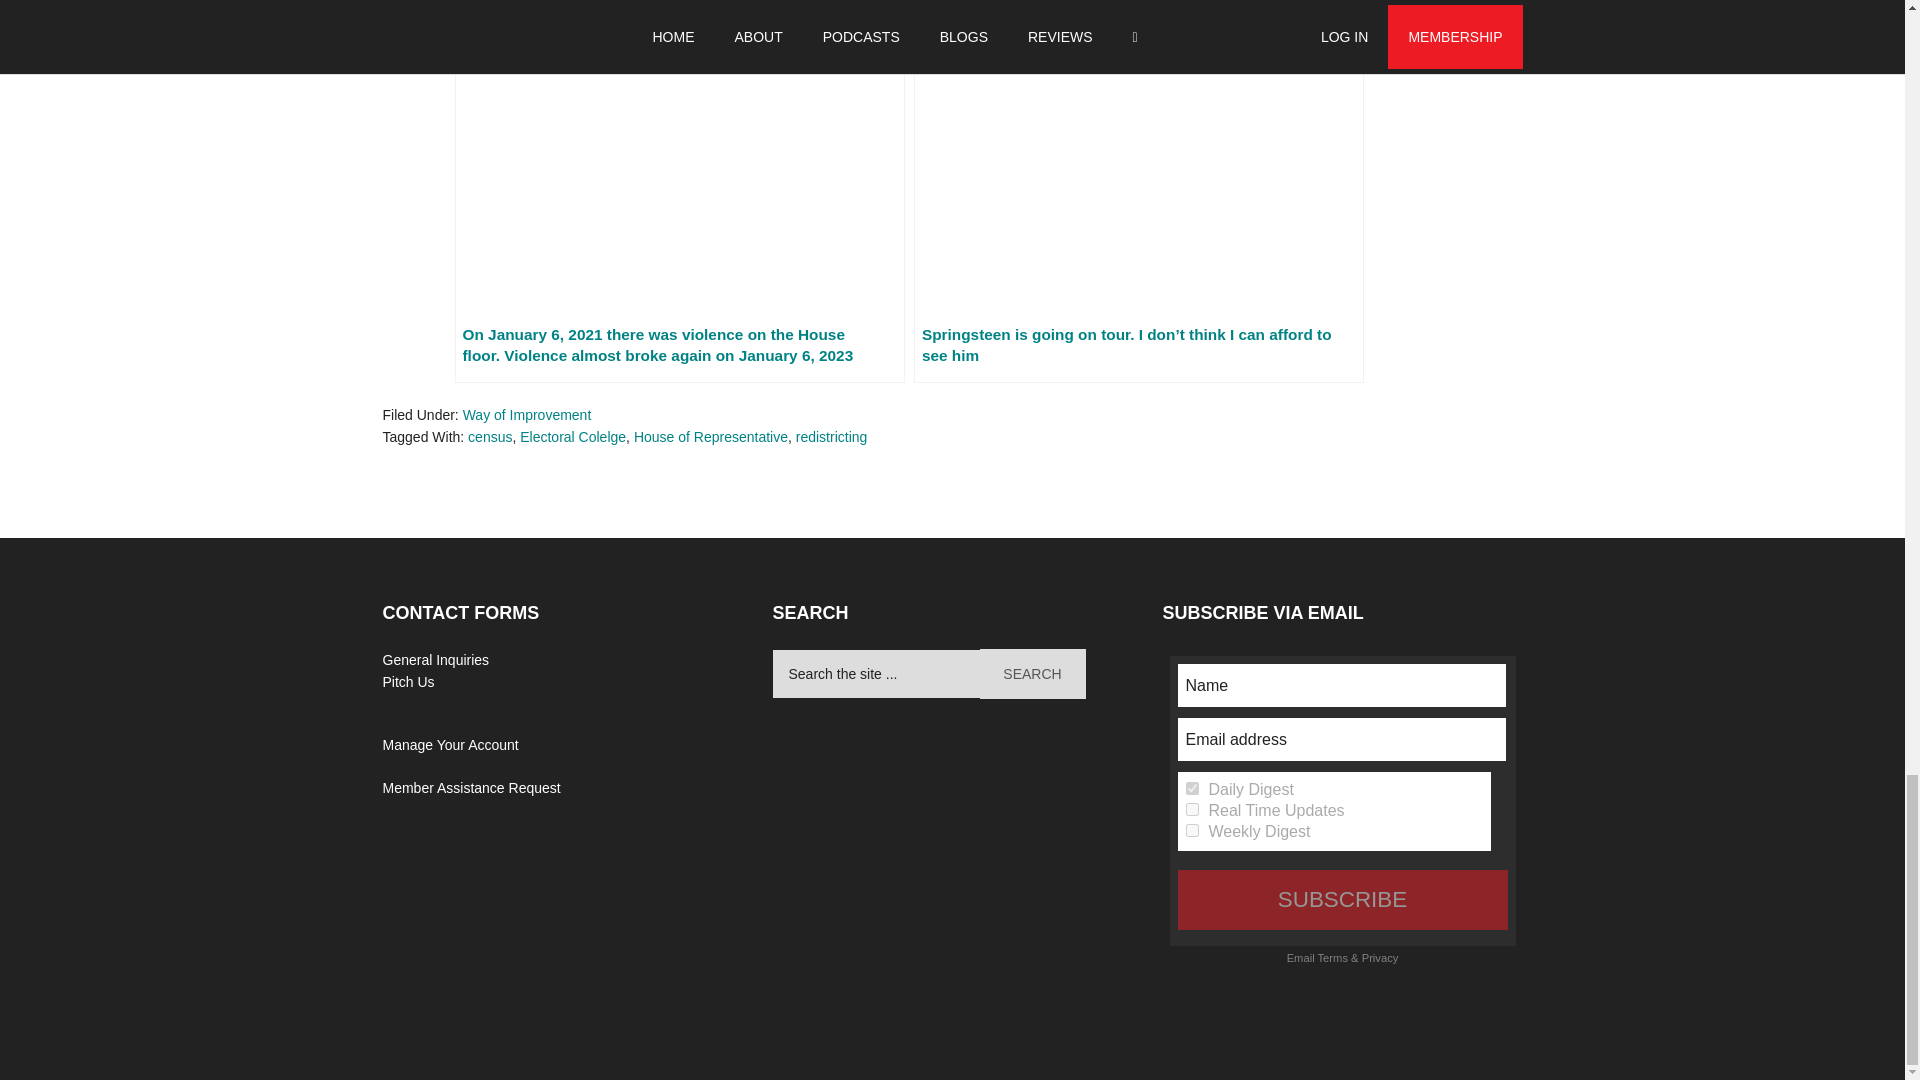 Image resolution: width=1920 pixels, height=1080 pixels. What do you see at coordinates (1192, 830) in the screenshot?
I see `1122541` at bounding box center [1192, 830].